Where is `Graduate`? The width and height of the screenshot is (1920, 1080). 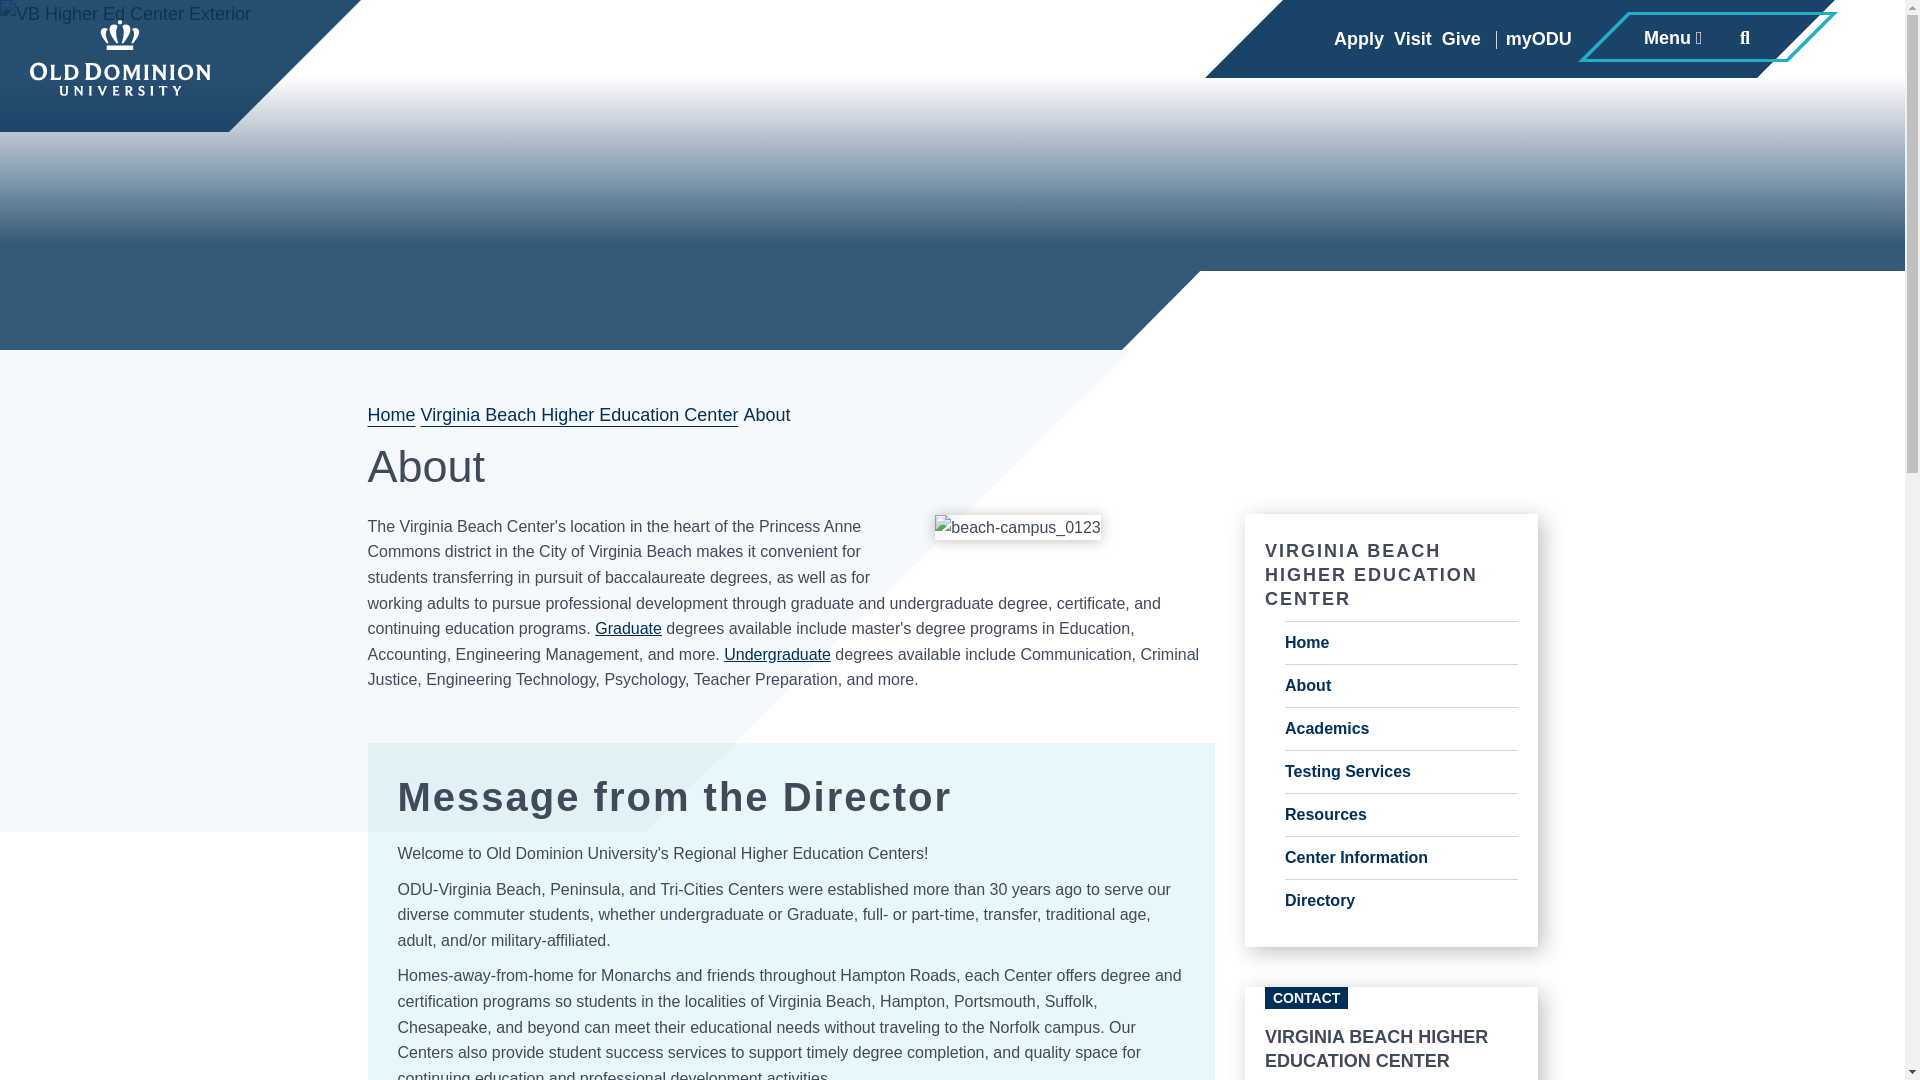
Graduate is located at coordinates (628, 628).